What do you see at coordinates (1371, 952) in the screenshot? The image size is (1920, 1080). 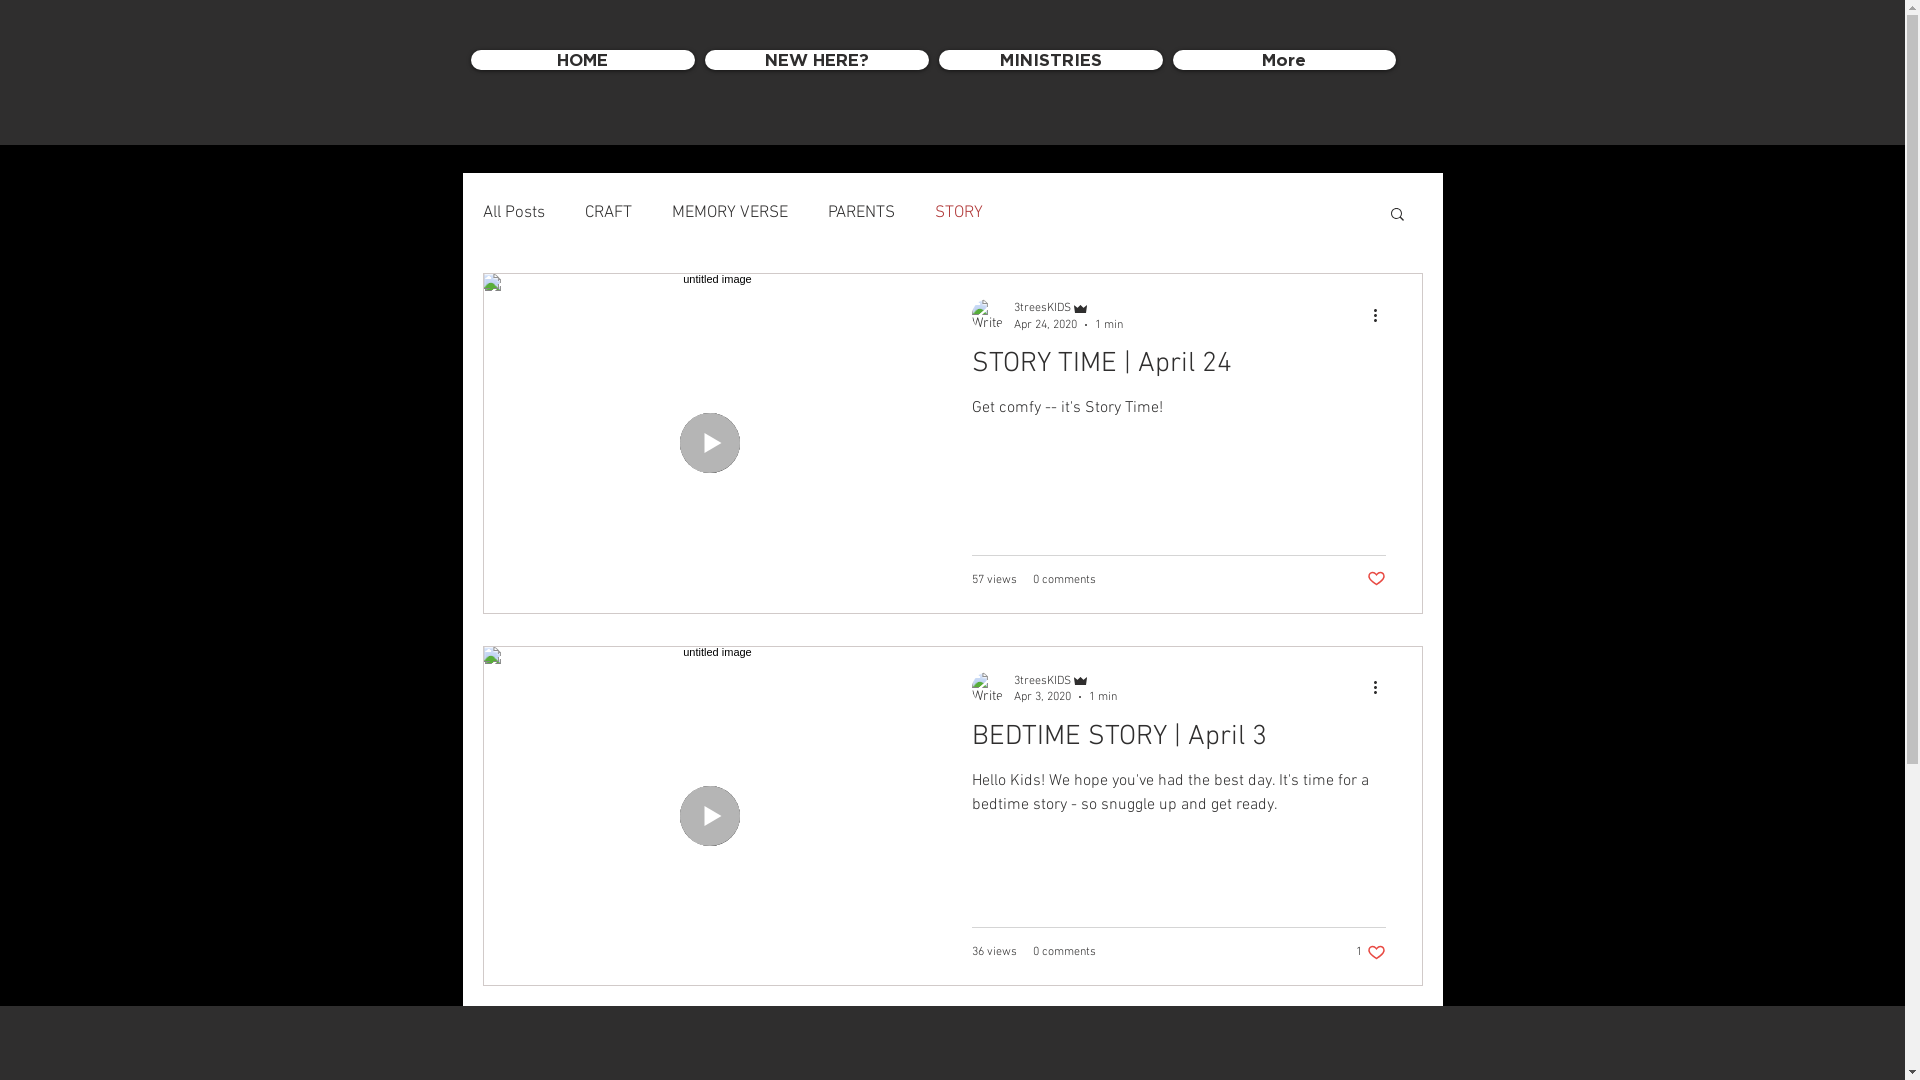 I see `1 like. Post not marked as liked
1` at bounding box center [1371, 952].